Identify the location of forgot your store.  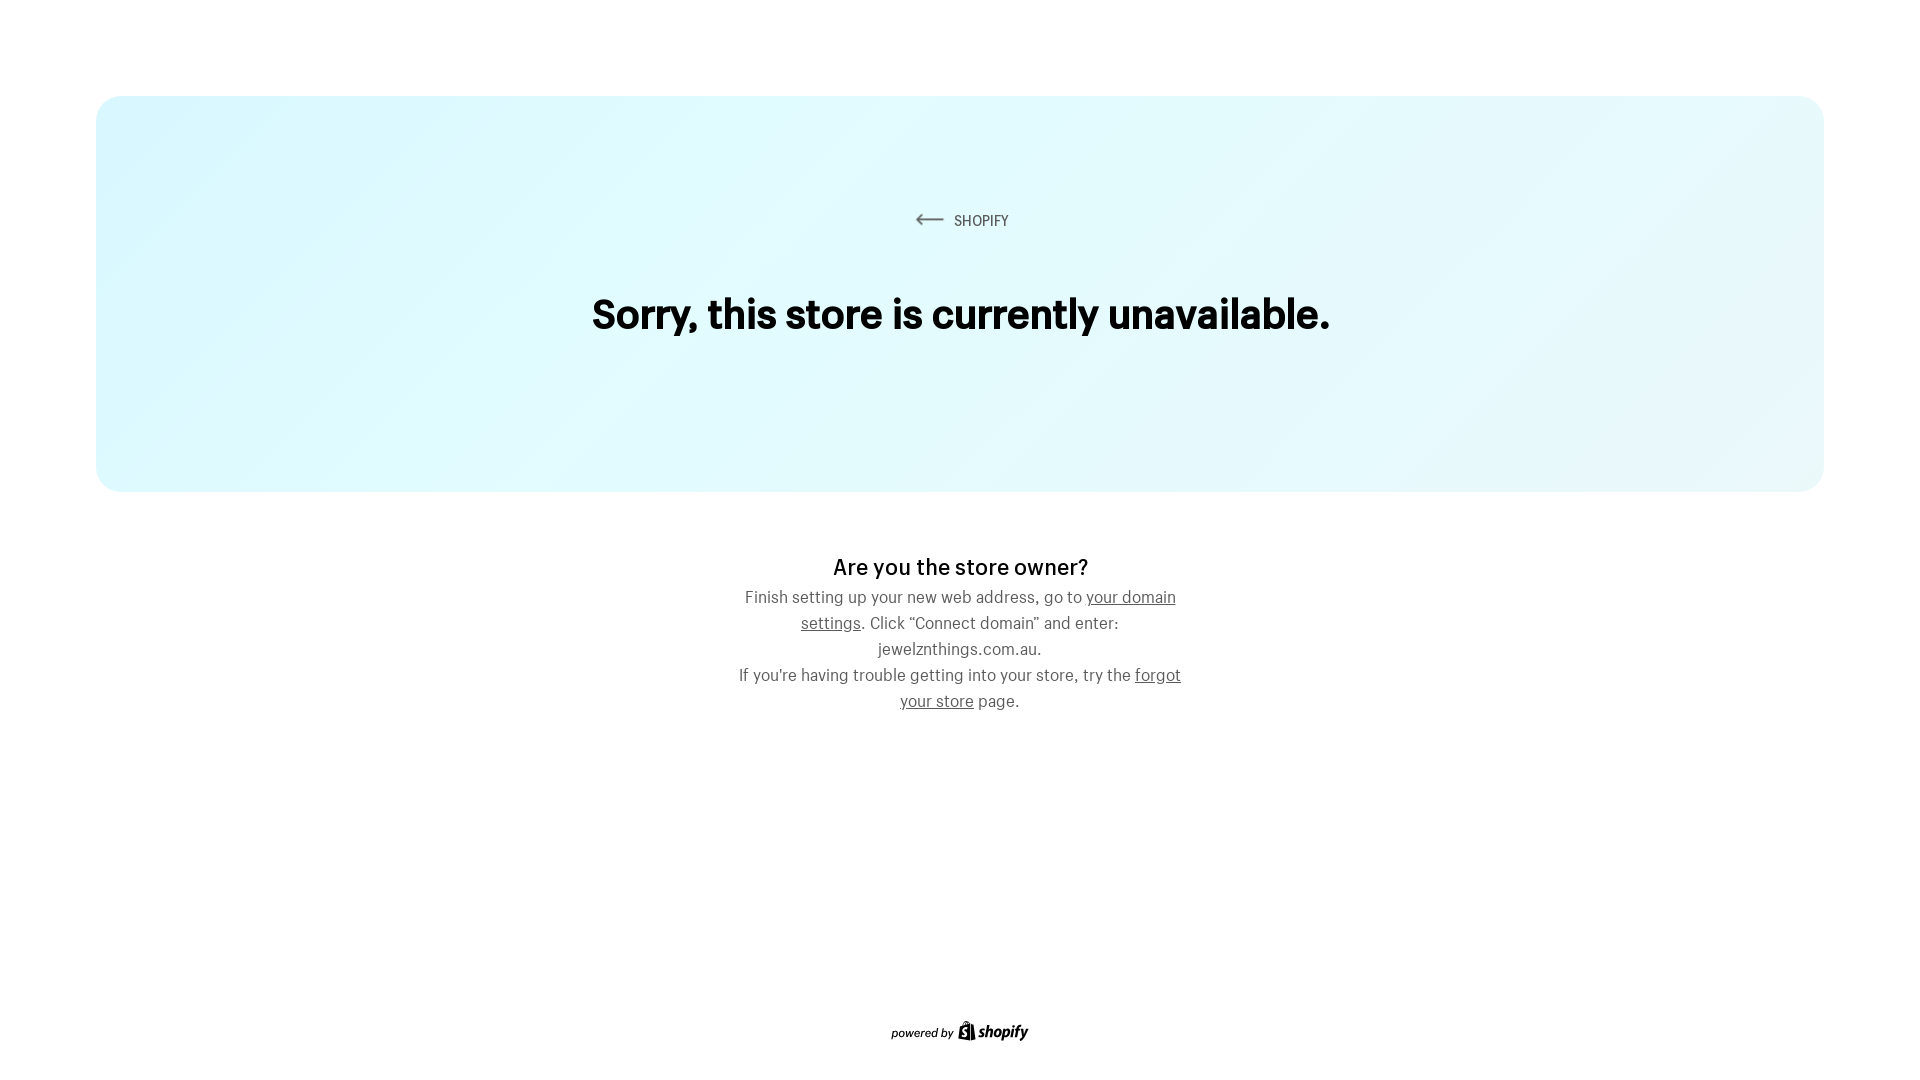
(1040, 685).